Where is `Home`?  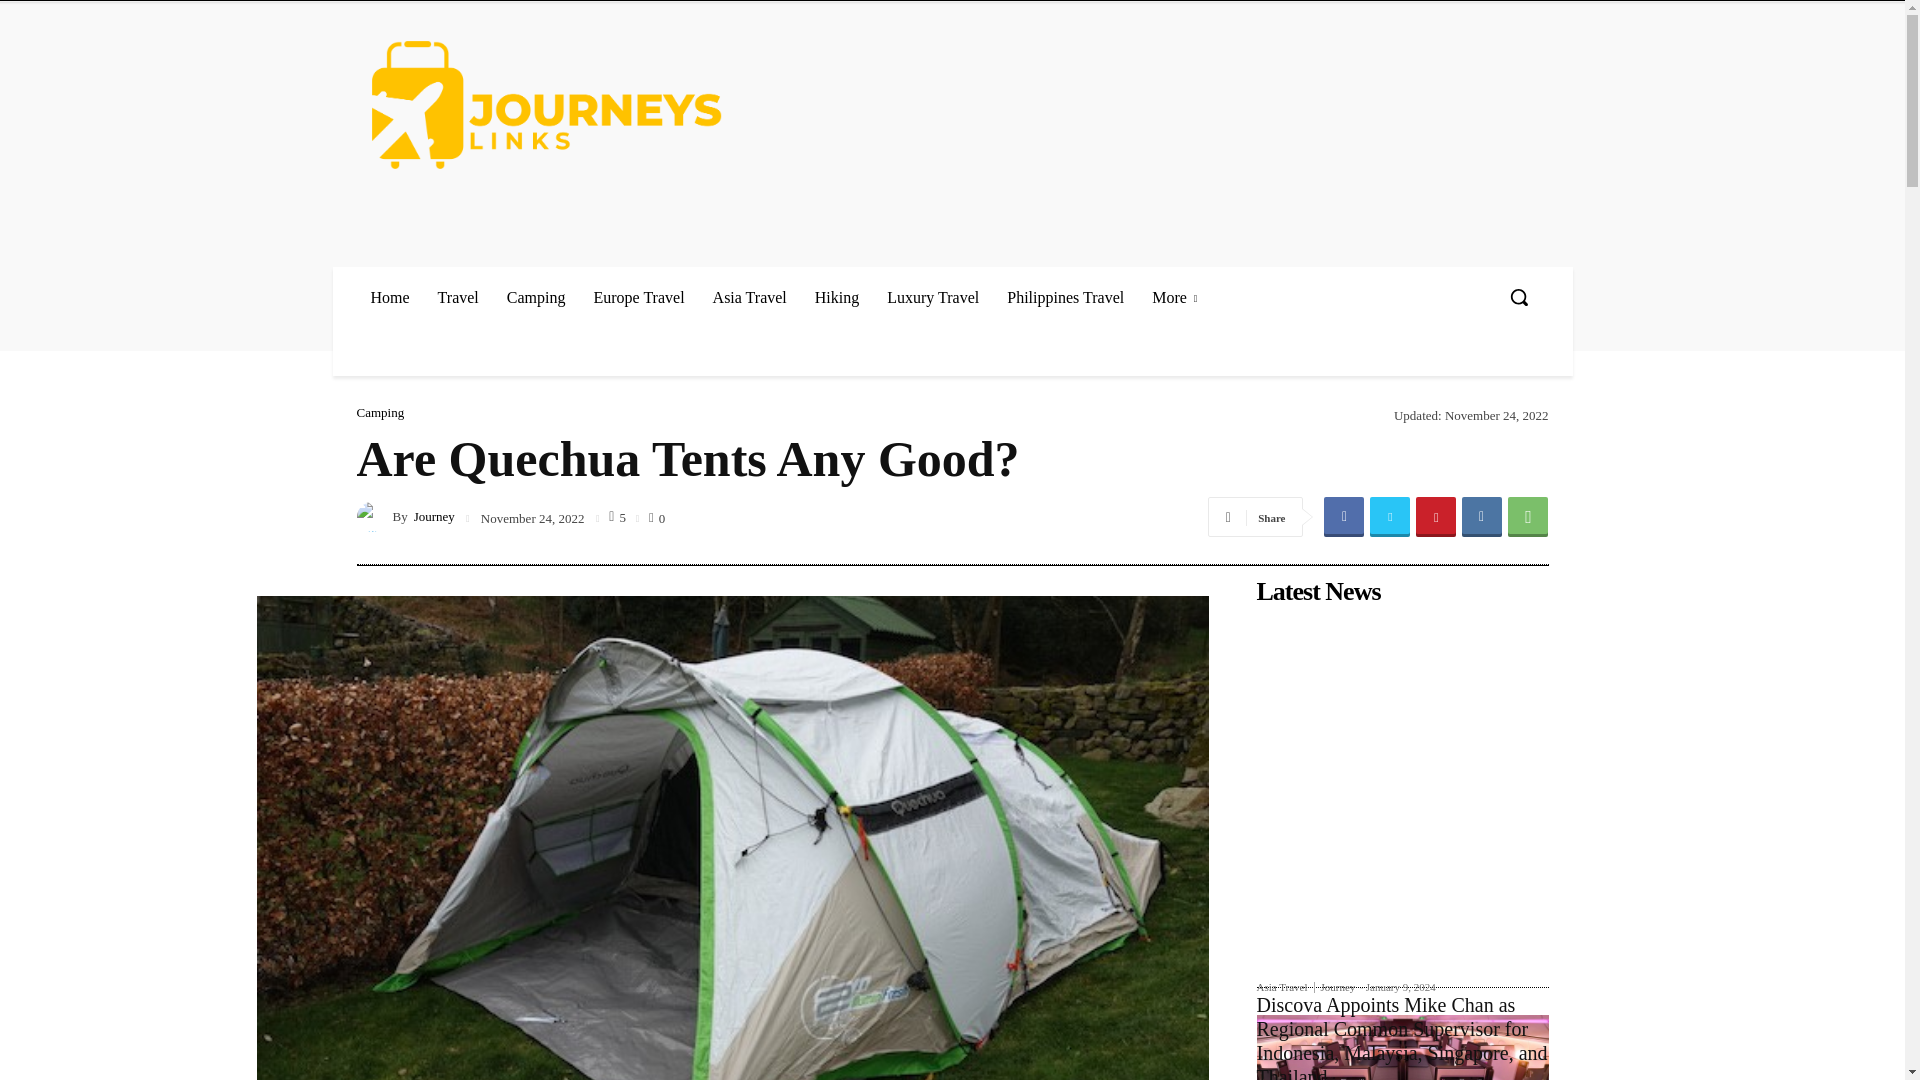 Home is located at coordinates (388, 297).